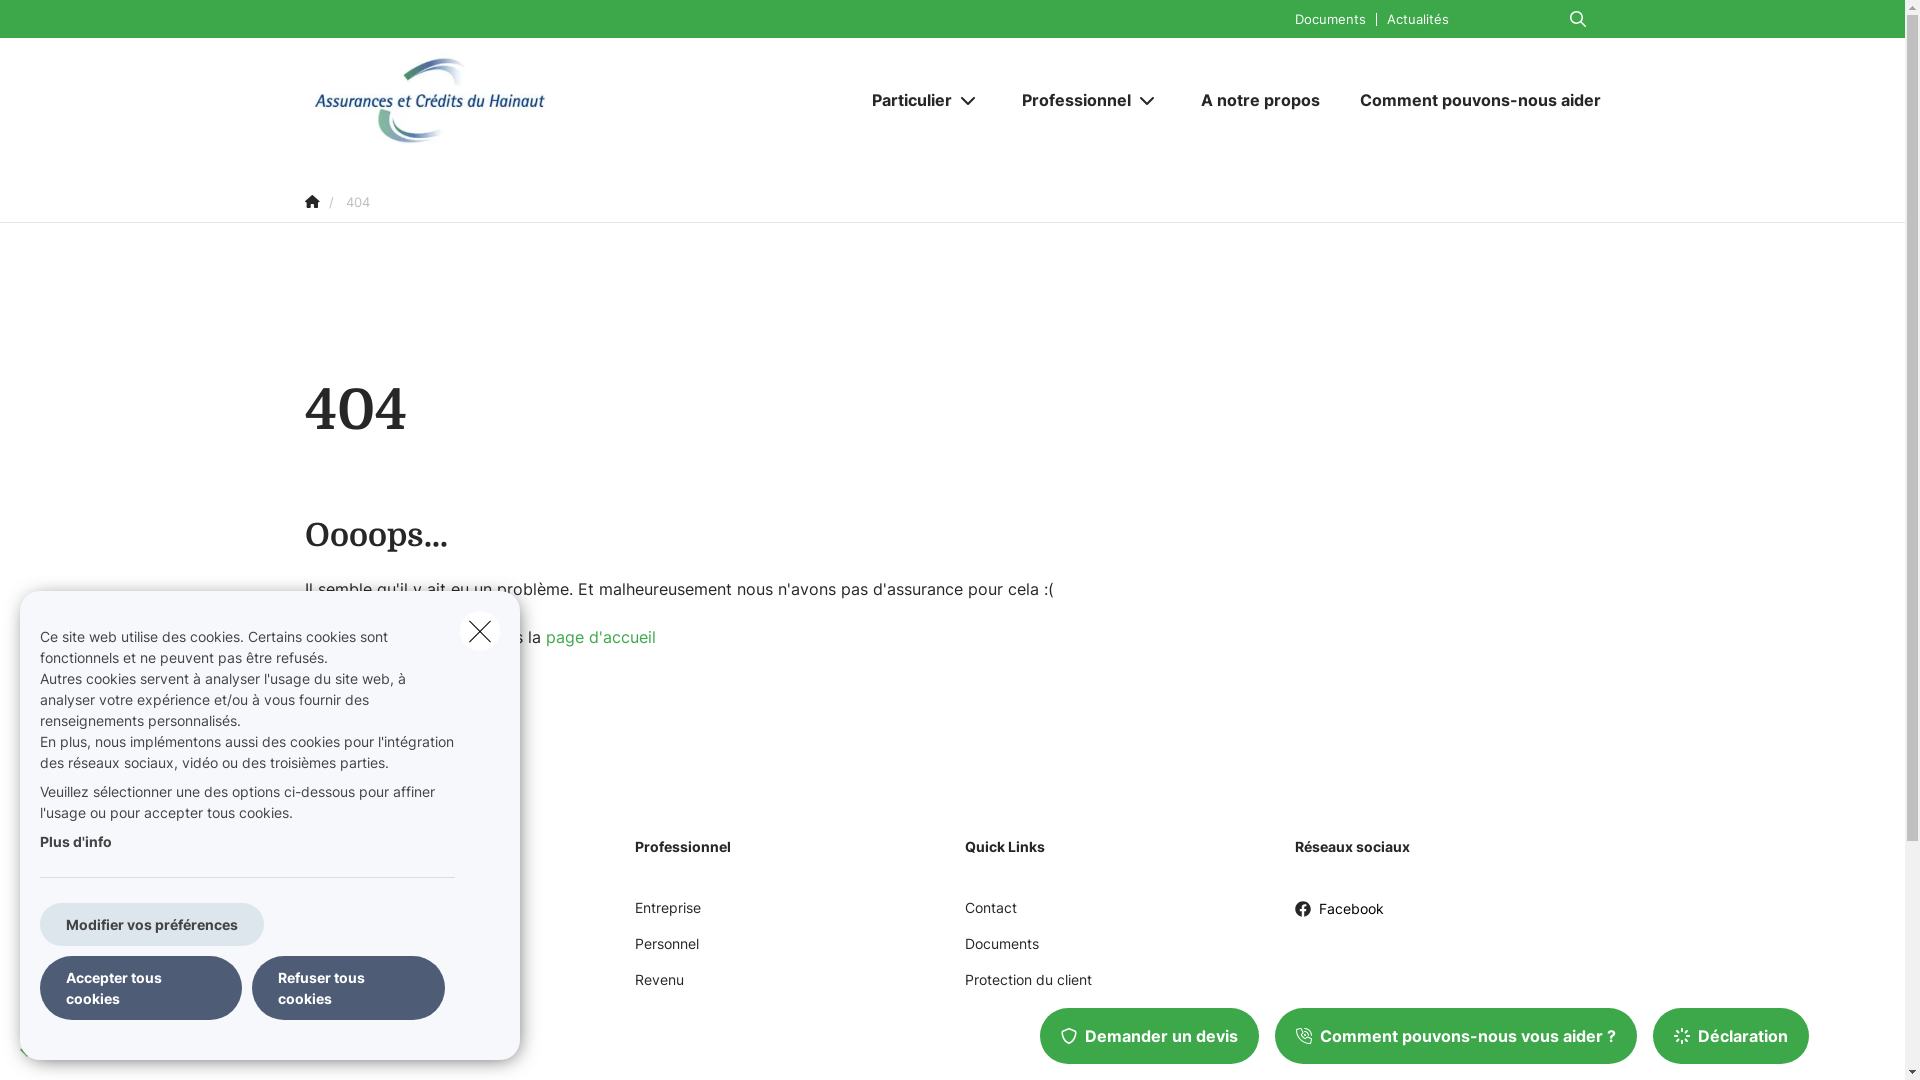 The width and height of the screenshot is (1920, 1080). I want to click on page d'accueil, so click(601, 637).